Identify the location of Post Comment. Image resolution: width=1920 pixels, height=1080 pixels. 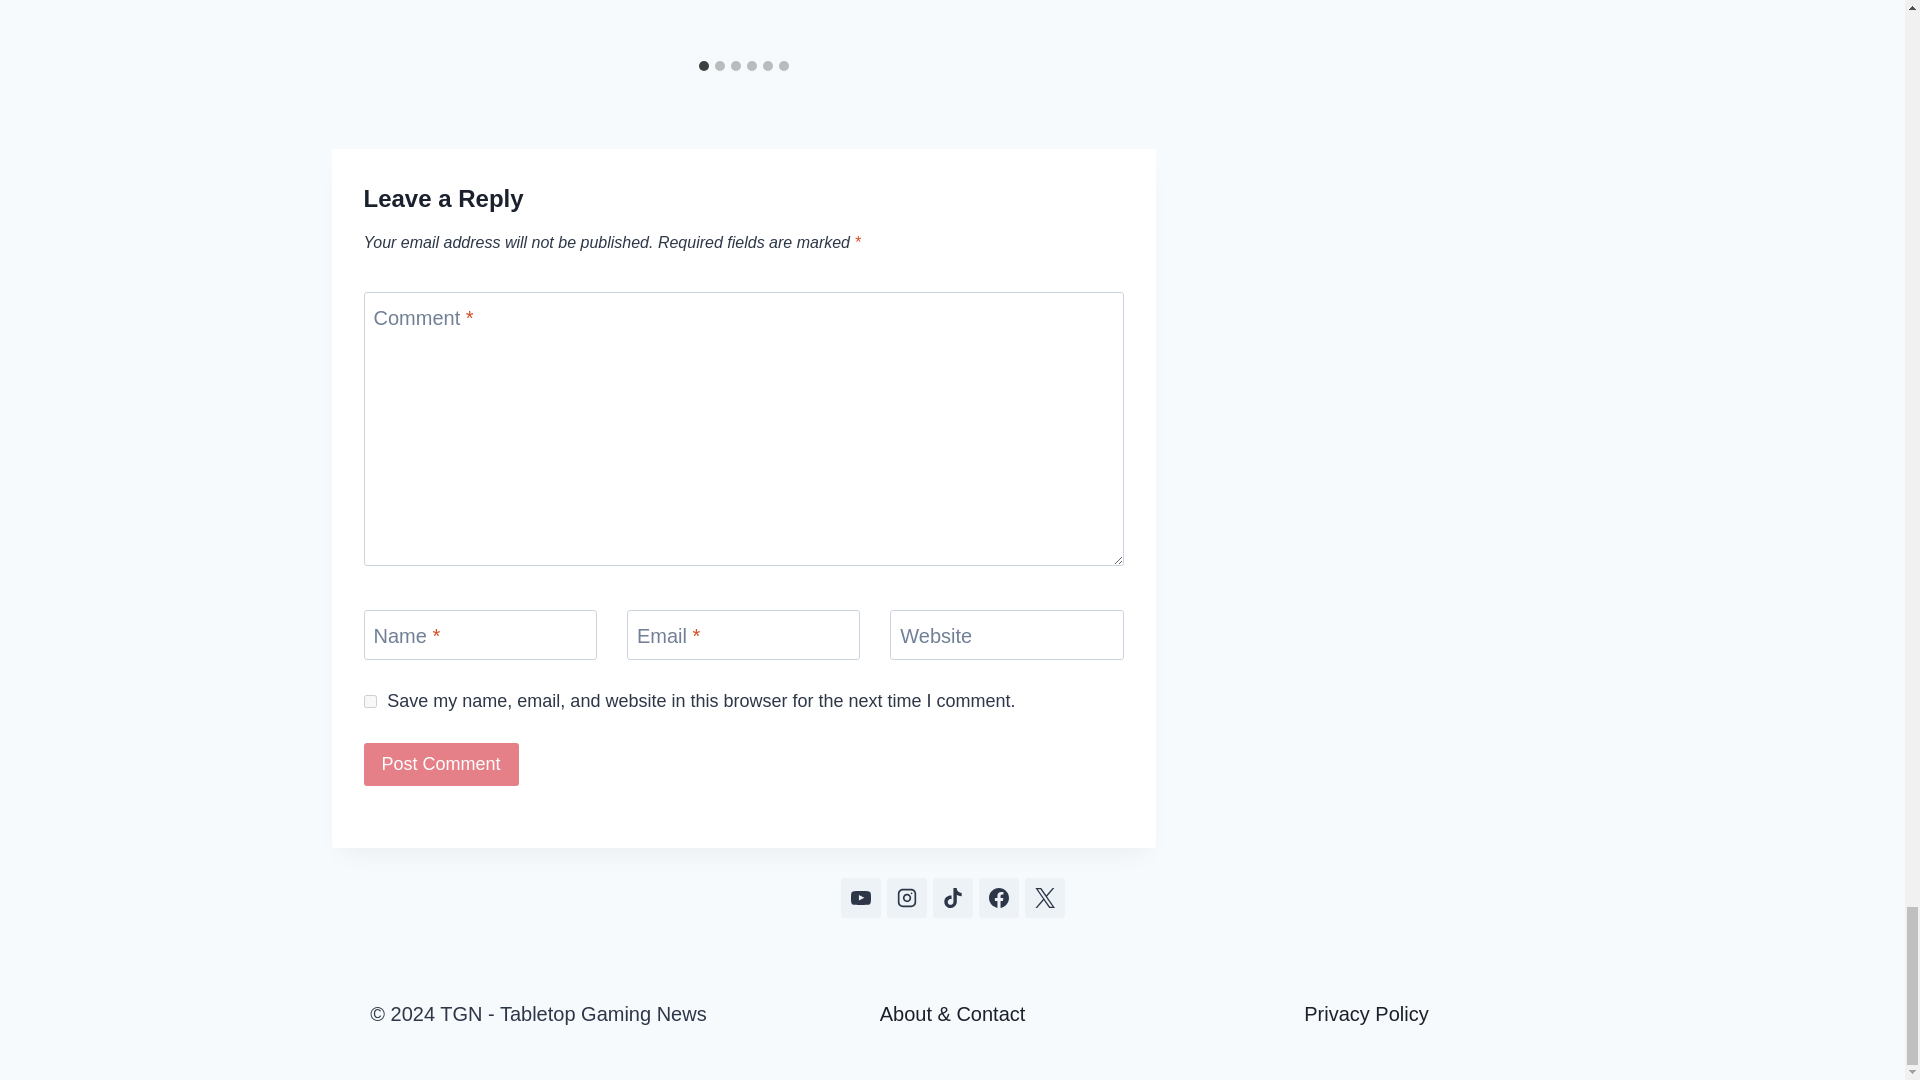
(441, 764).